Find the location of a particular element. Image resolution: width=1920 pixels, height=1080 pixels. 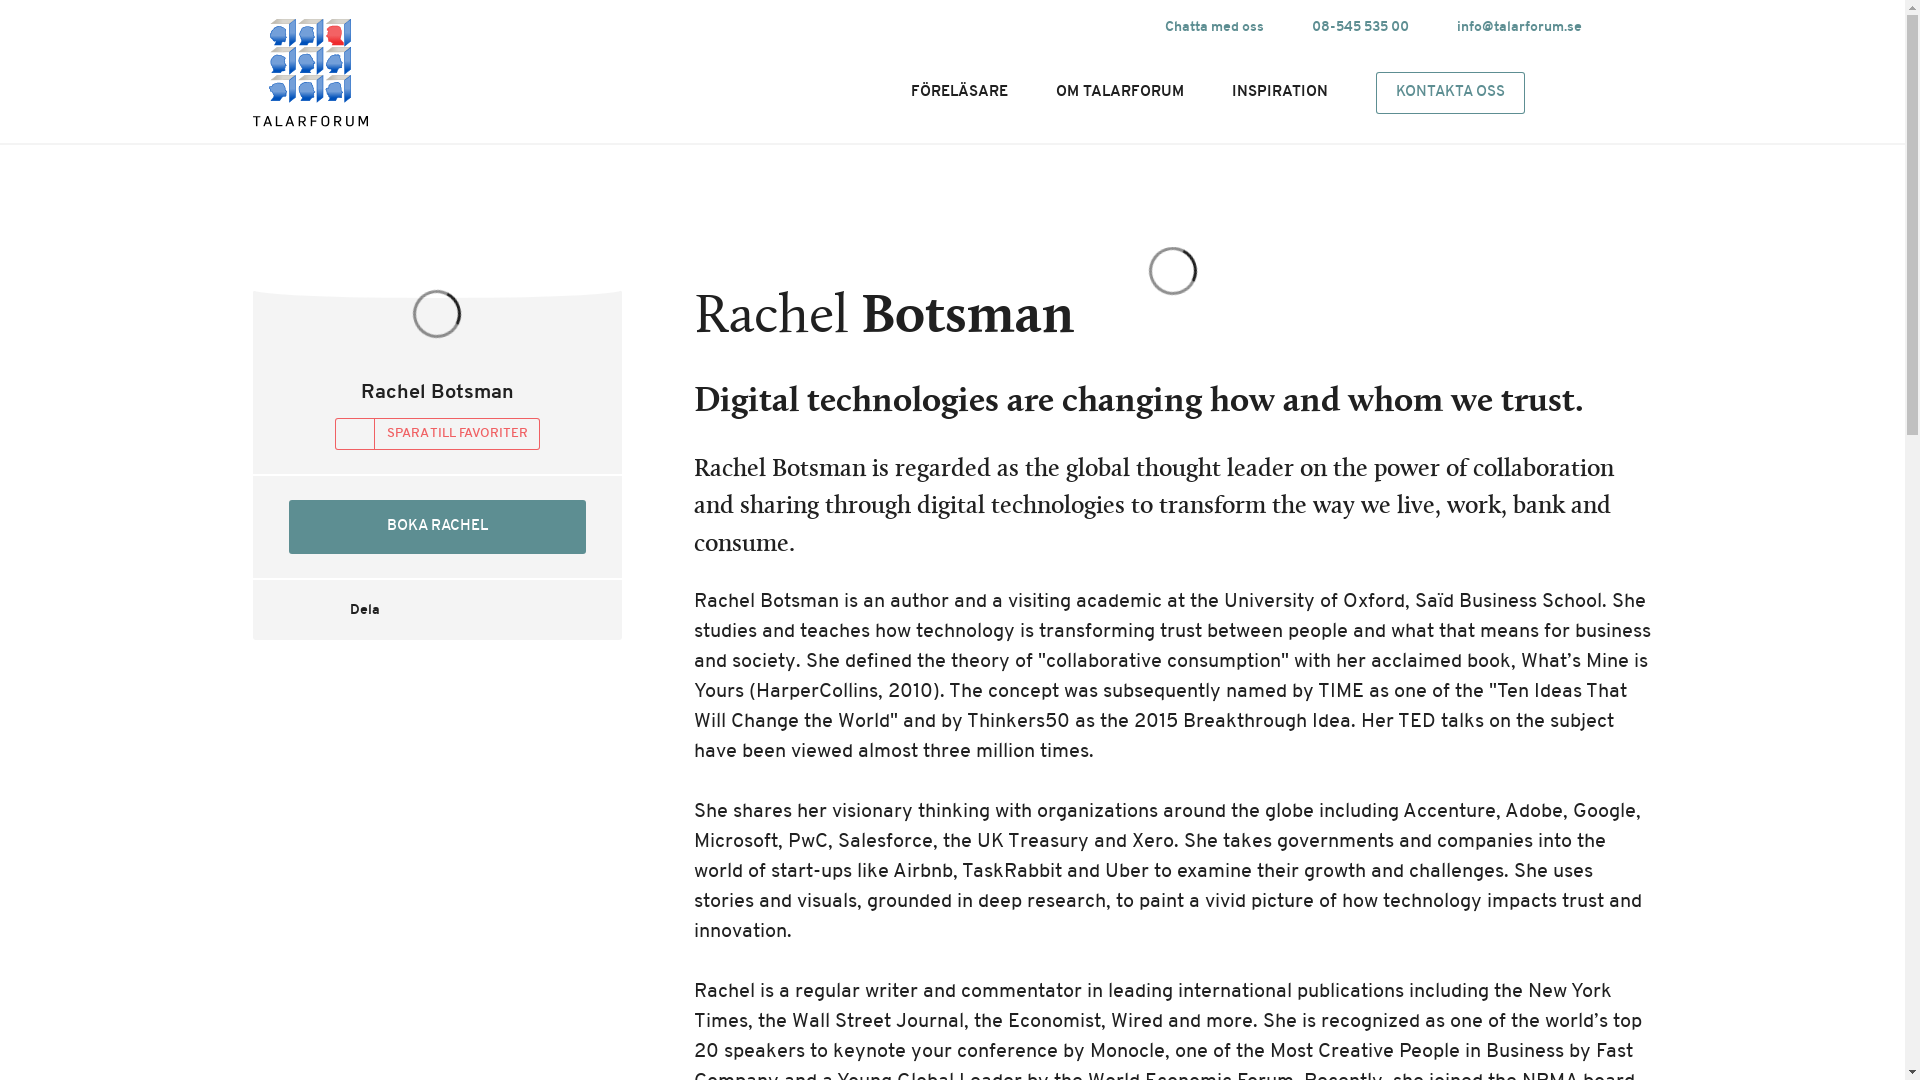

LinkedIn is located at coordinates (1068, 26).